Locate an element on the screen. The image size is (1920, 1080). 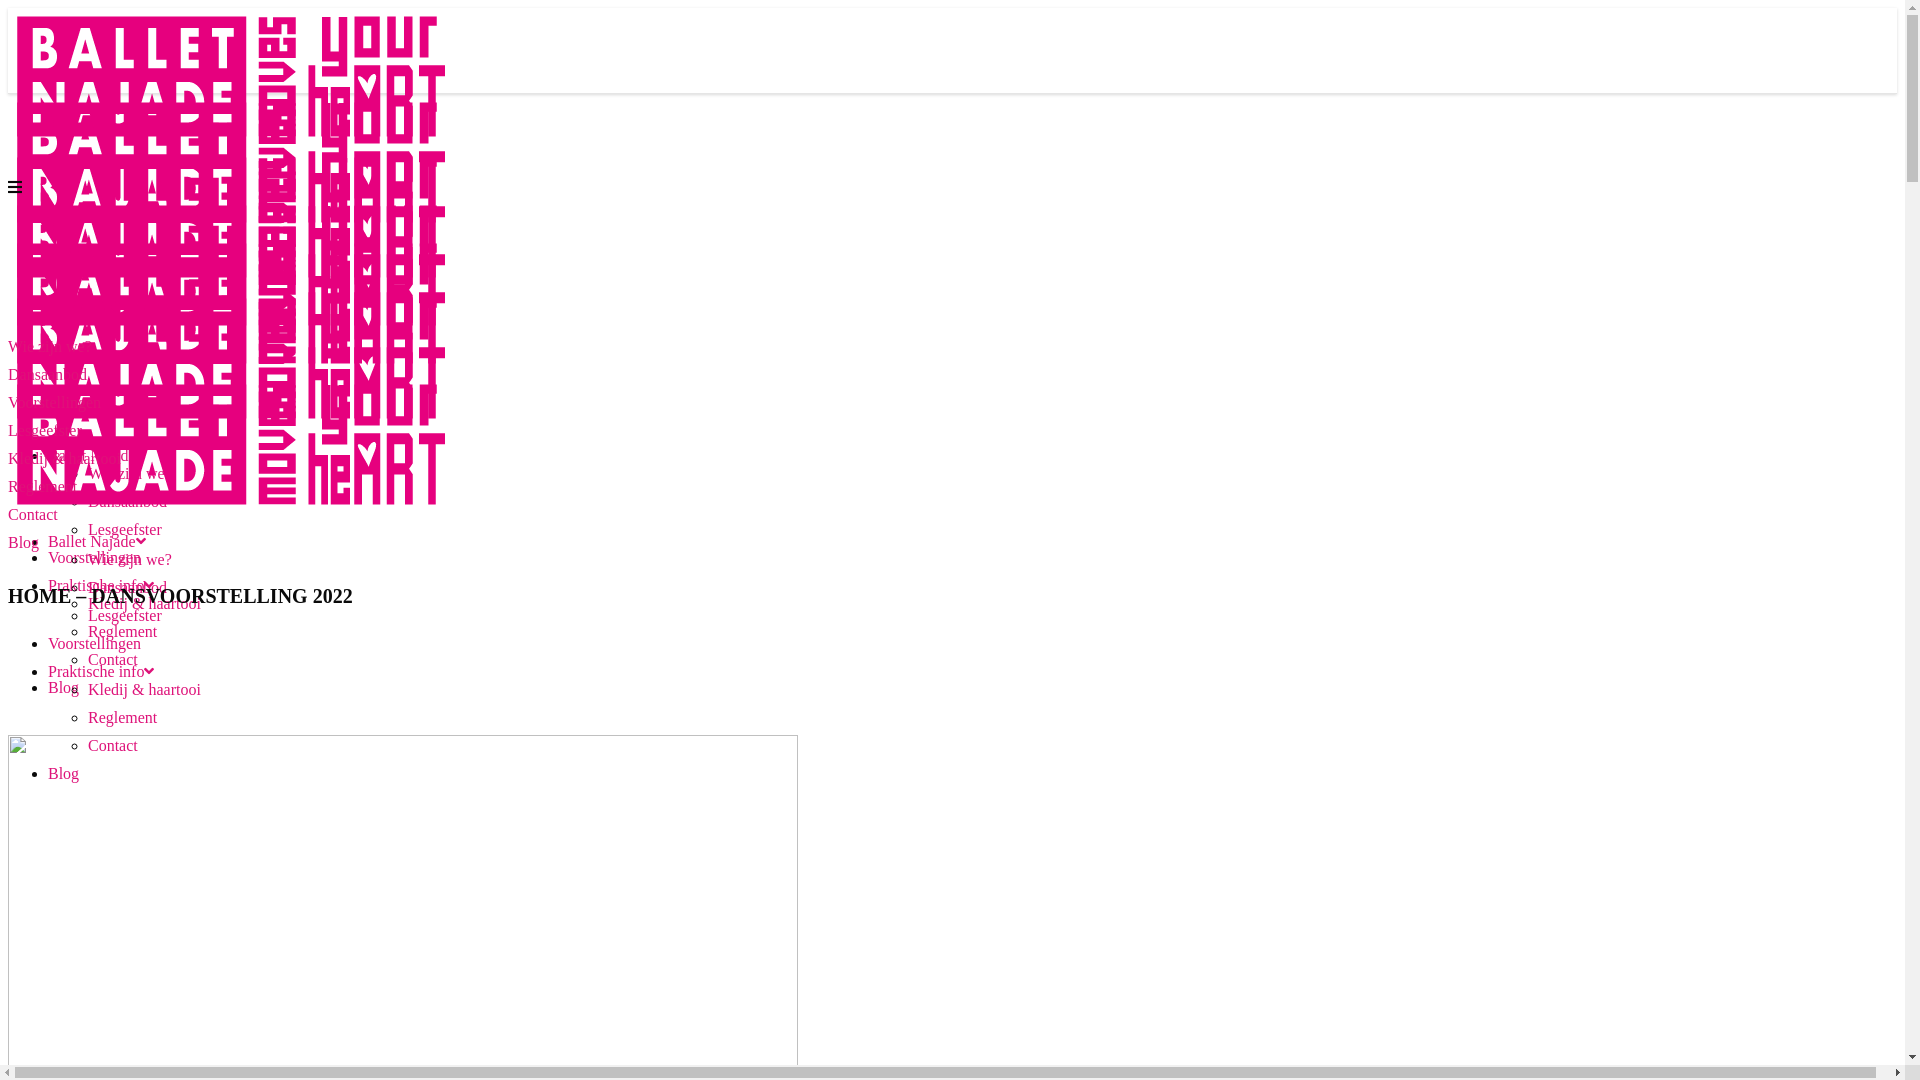
Kledij & haartooi is located at coordinates (64, 458).